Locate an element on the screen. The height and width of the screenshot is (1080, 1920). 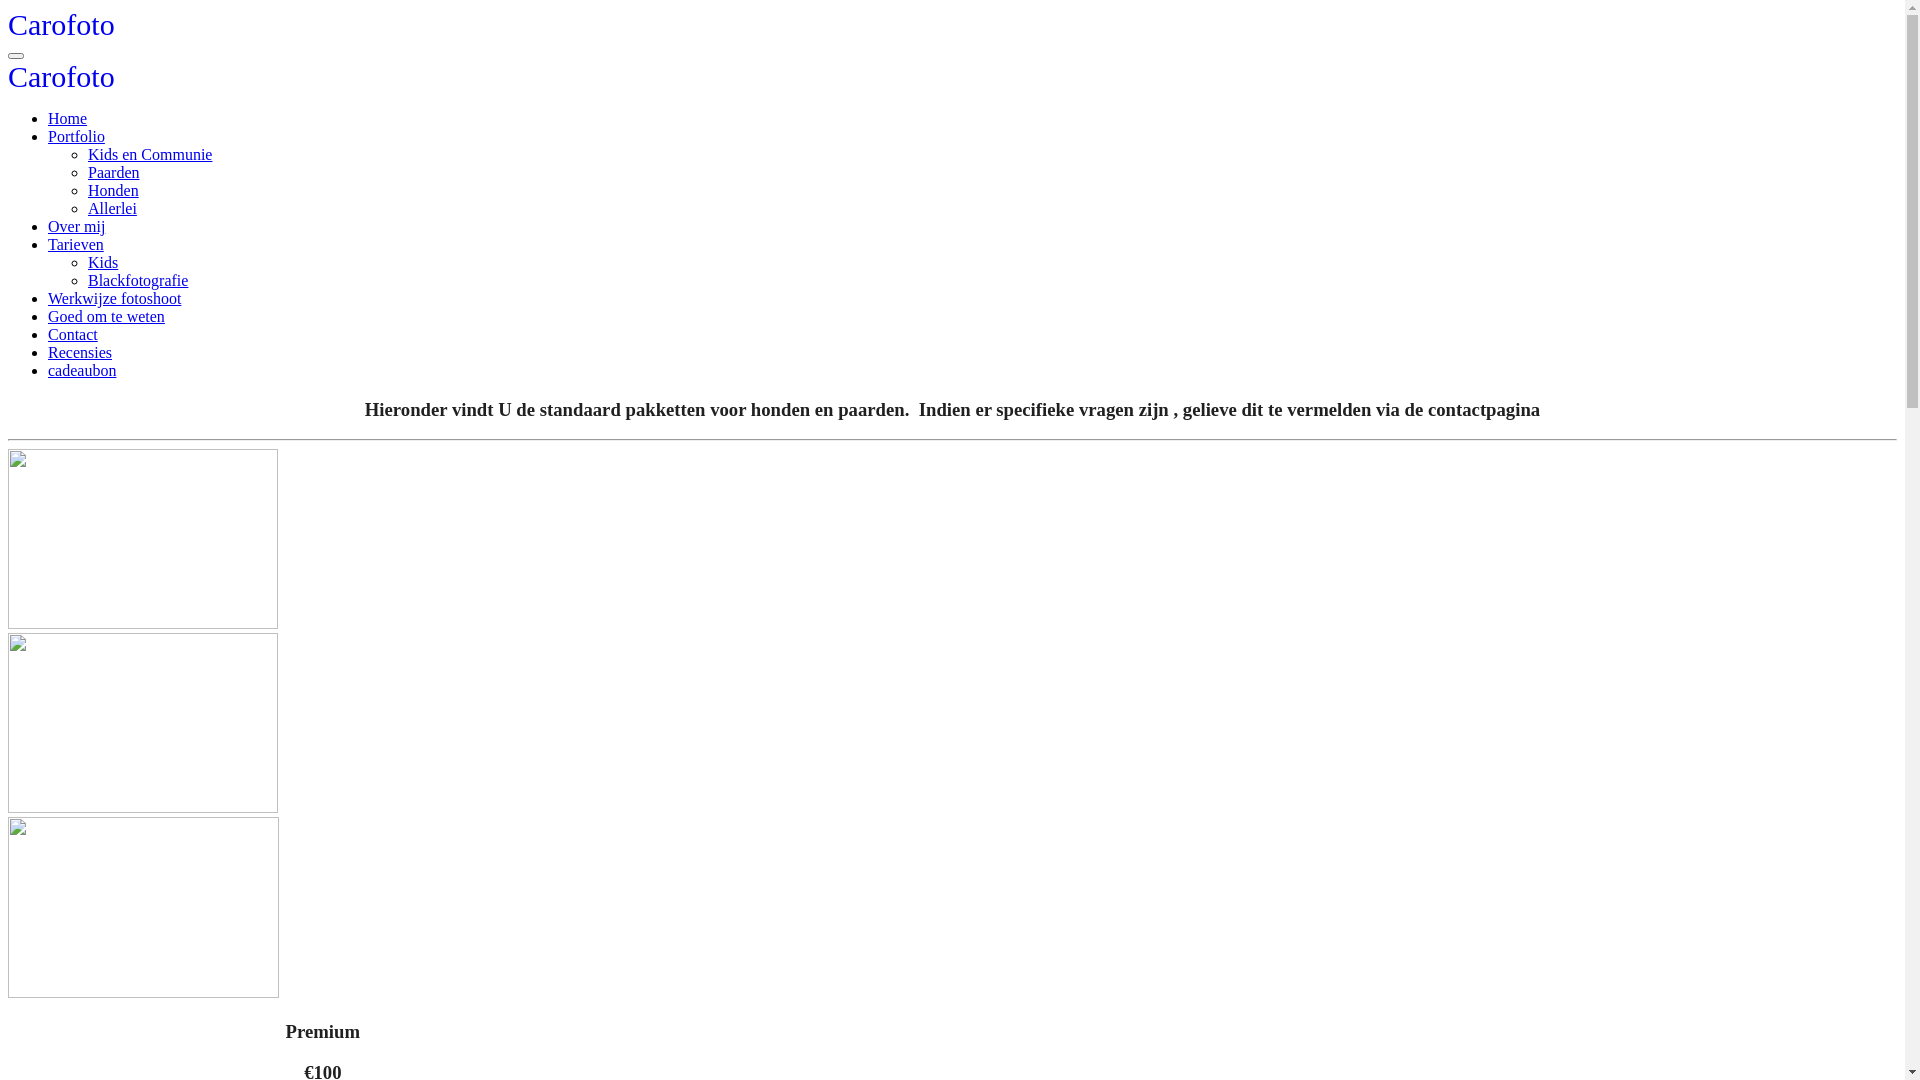
Contact is located at coordinates (73, 334).